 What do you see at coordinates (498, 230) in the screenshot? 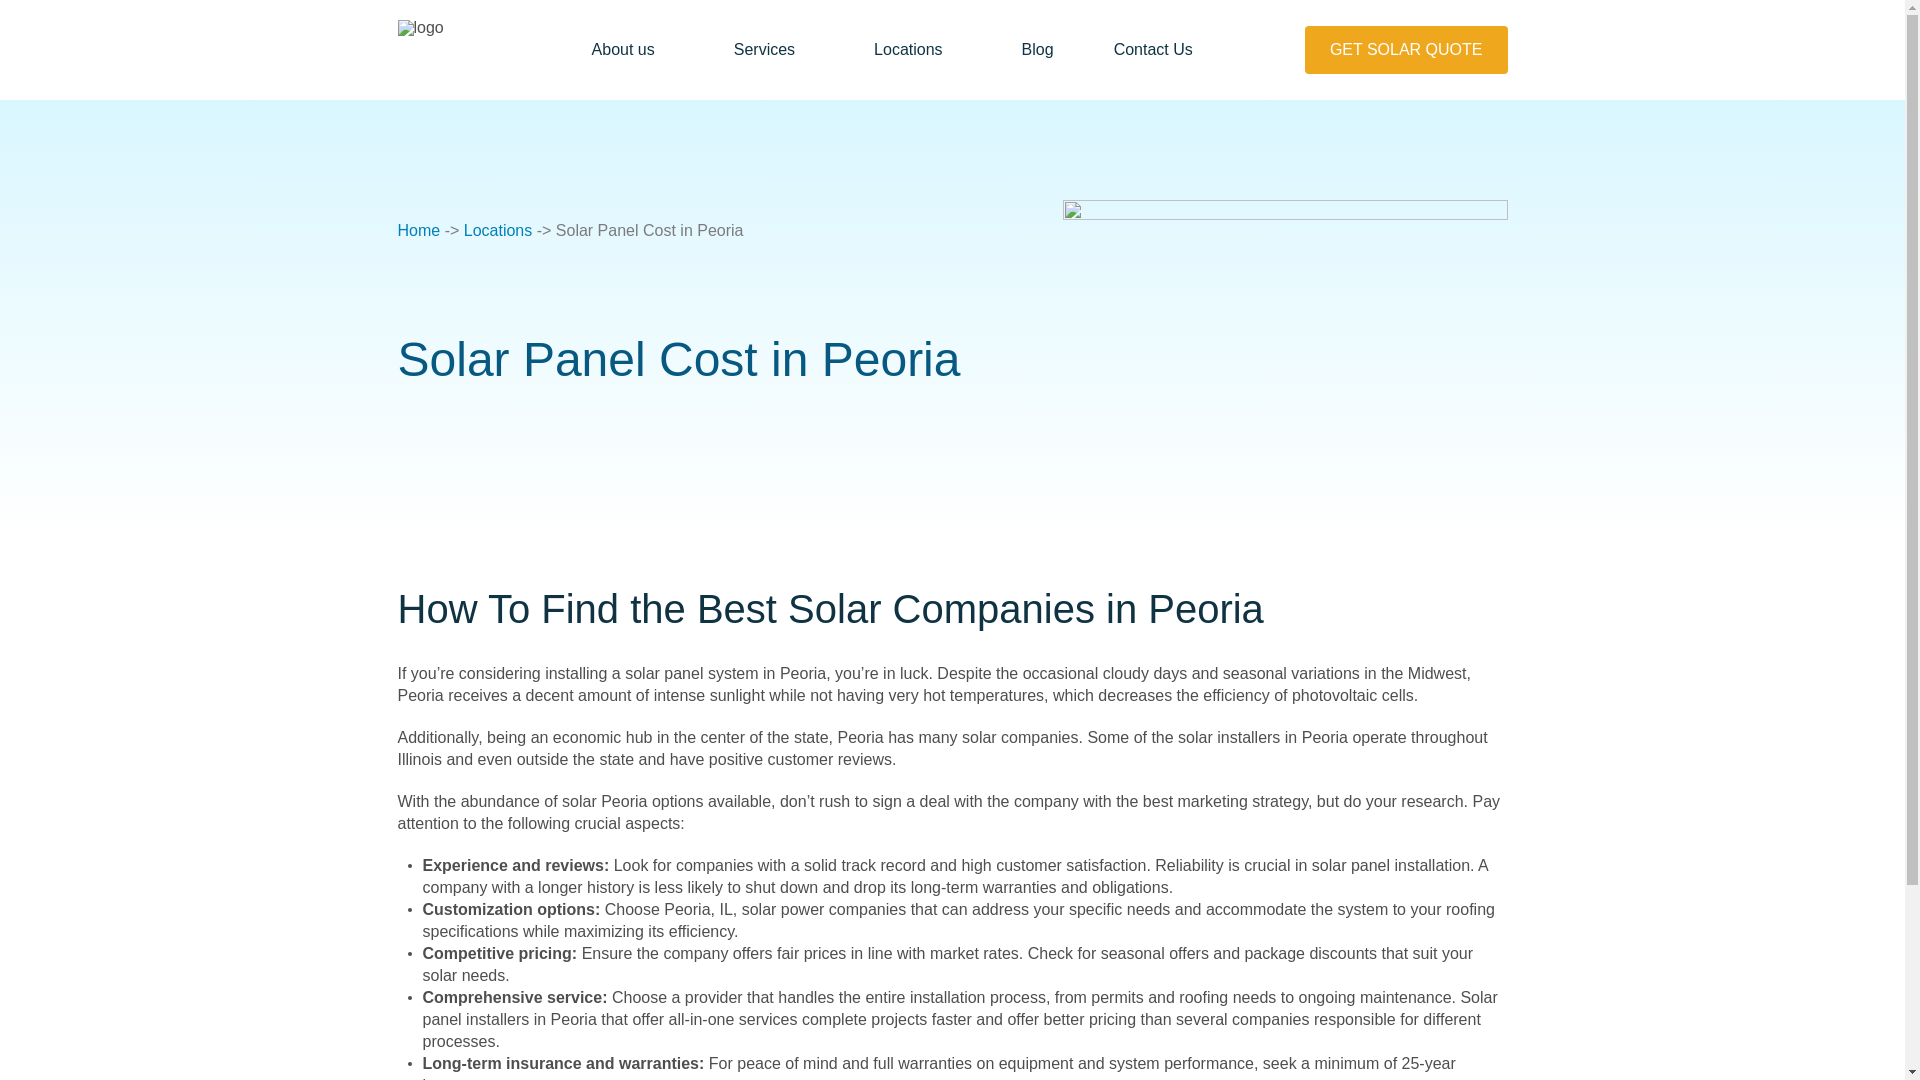
I see `Locations` at bounding box center [498, 230].